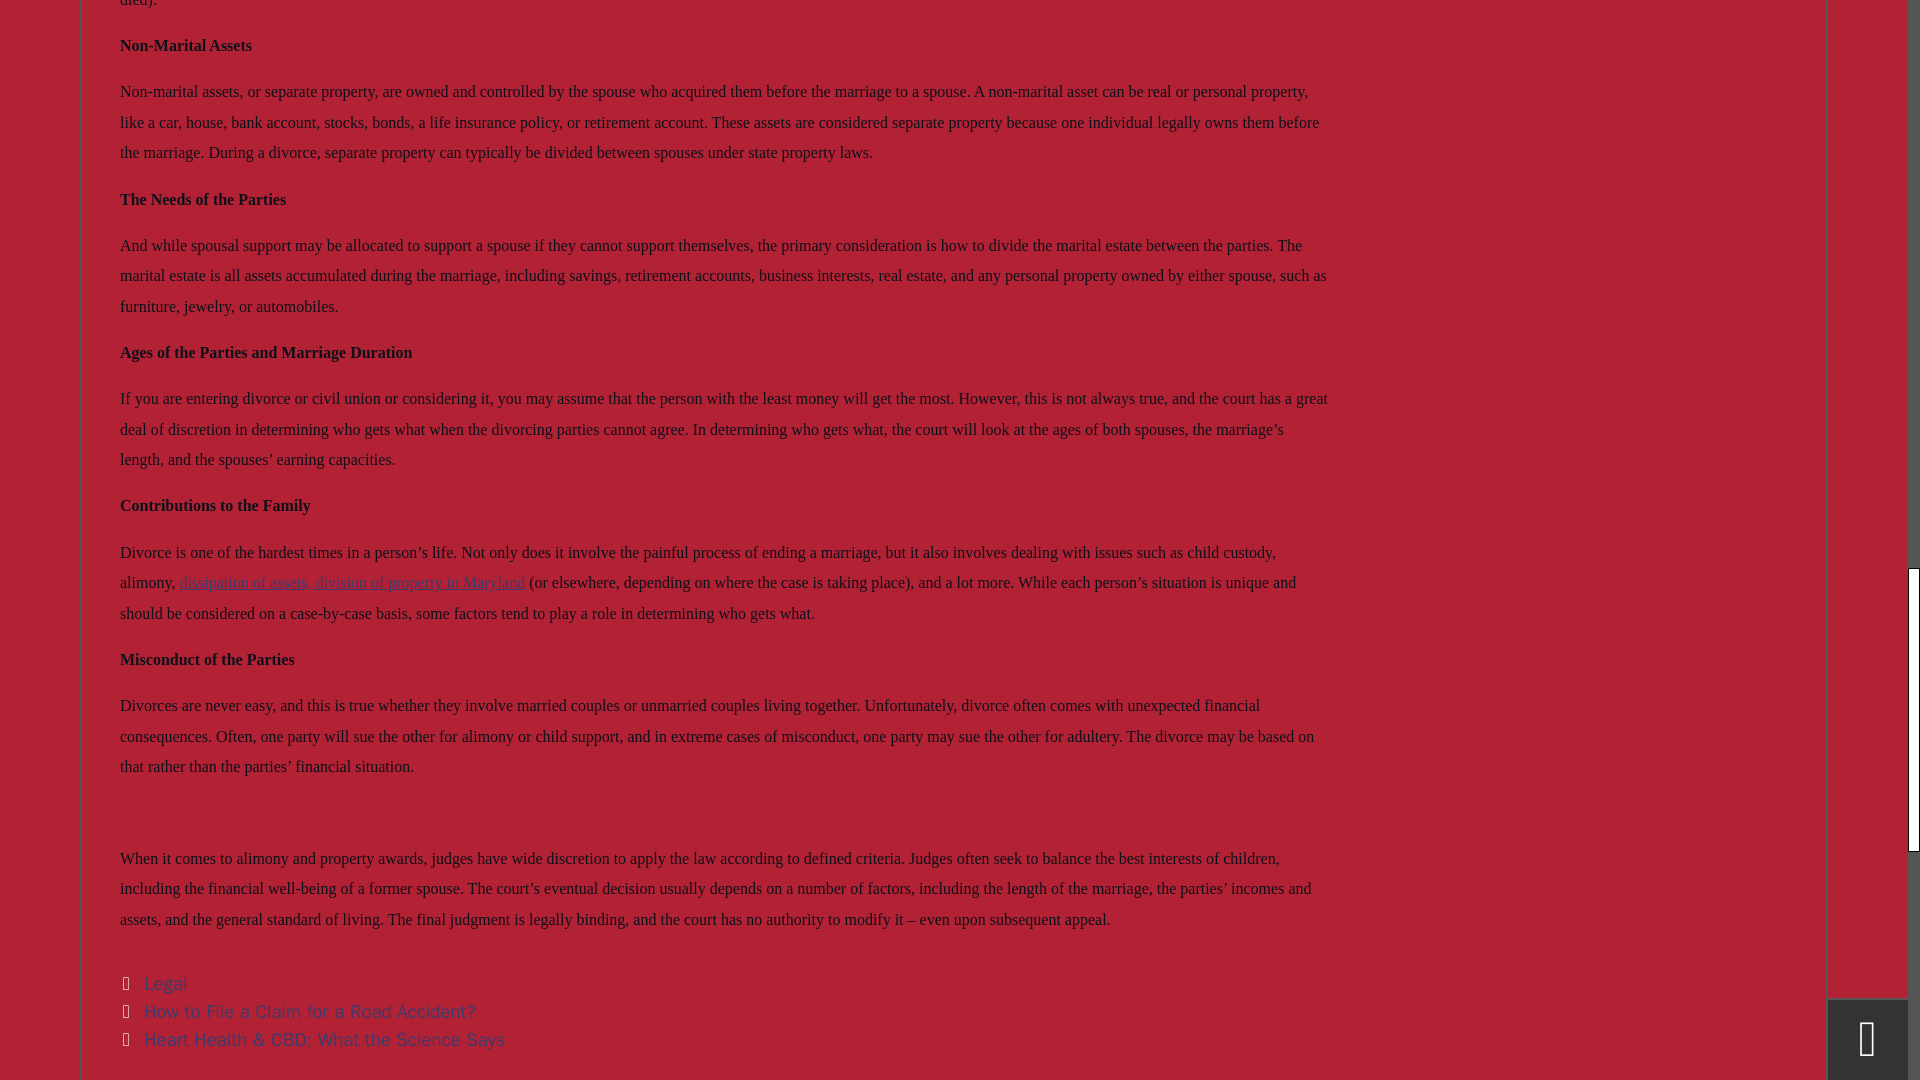 This screenshot has width=1920, height=1080. I want to click on Legal, so click(165, 984).